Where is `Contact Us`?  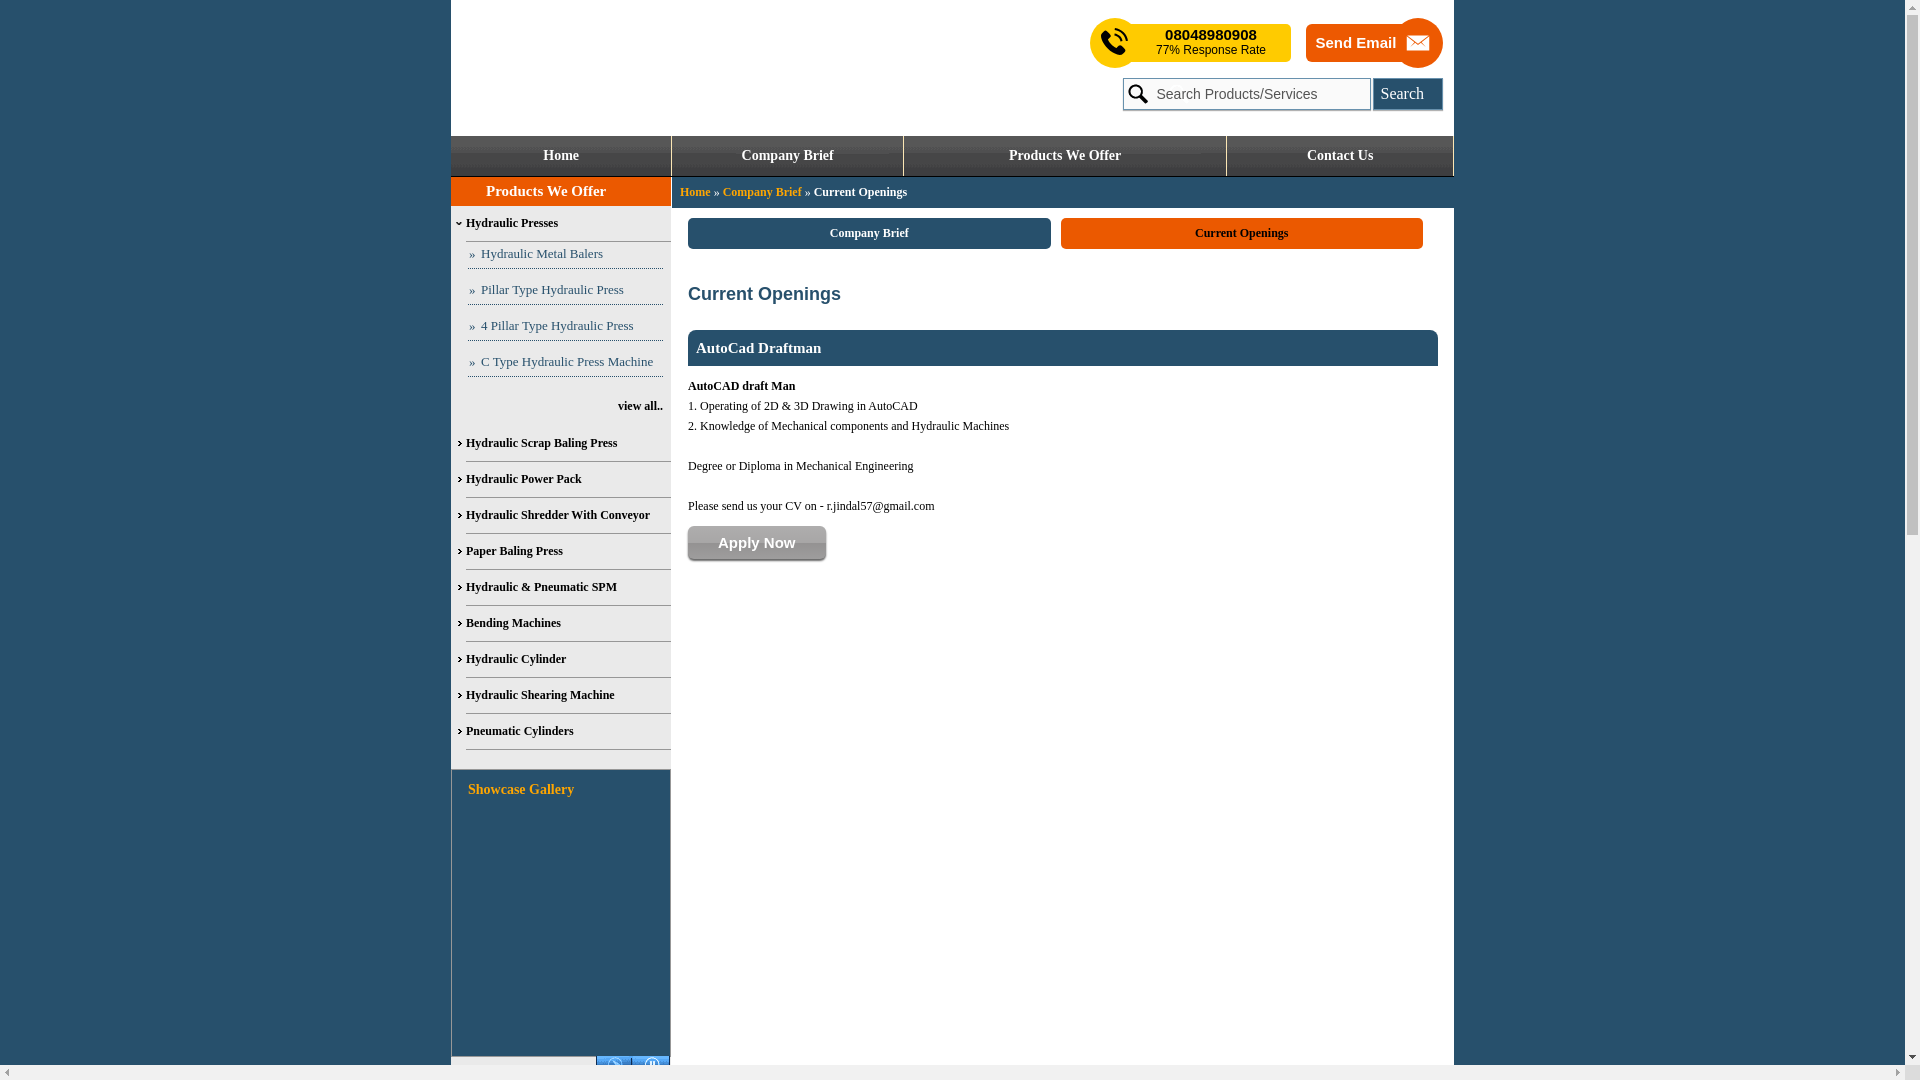
Contact Us is located at coordinates (1340, 156).